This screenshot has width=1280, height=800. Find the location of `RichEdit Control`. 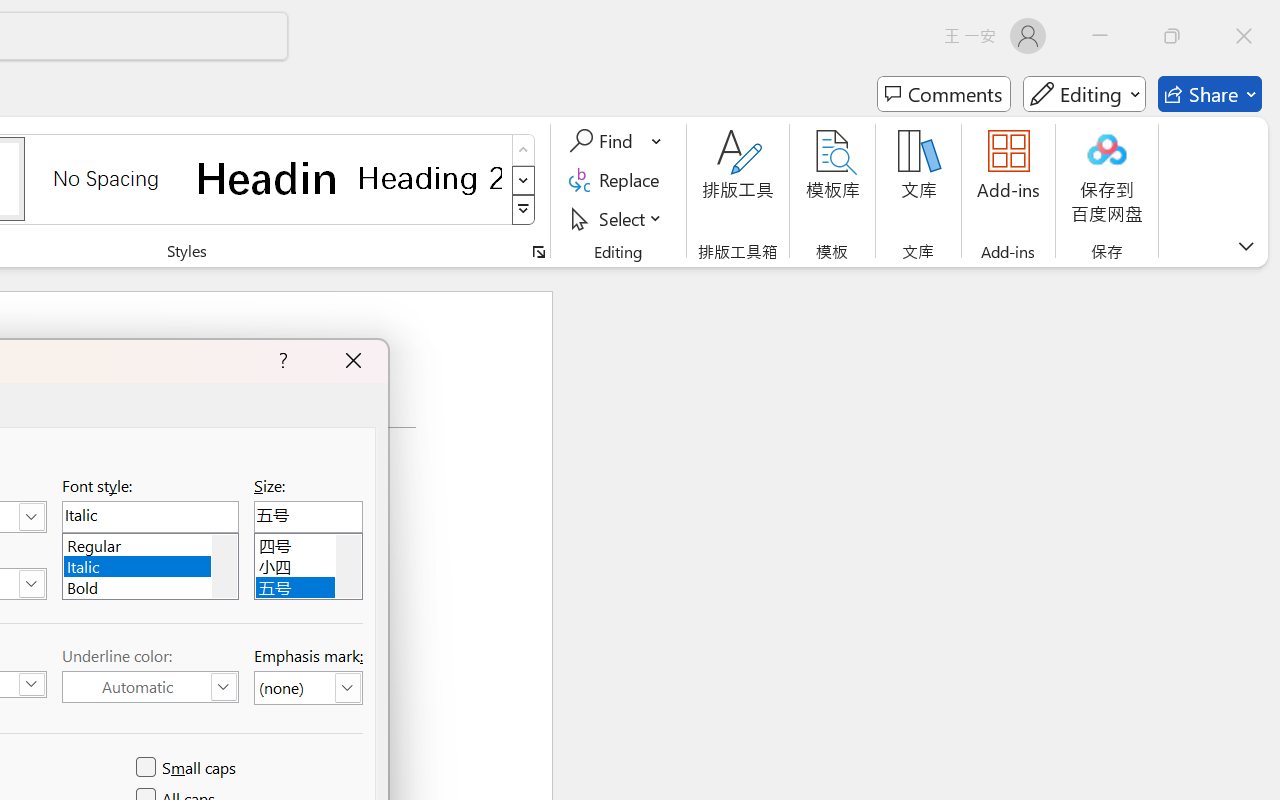

RichEdit Control is located at coordinates (308, 516).